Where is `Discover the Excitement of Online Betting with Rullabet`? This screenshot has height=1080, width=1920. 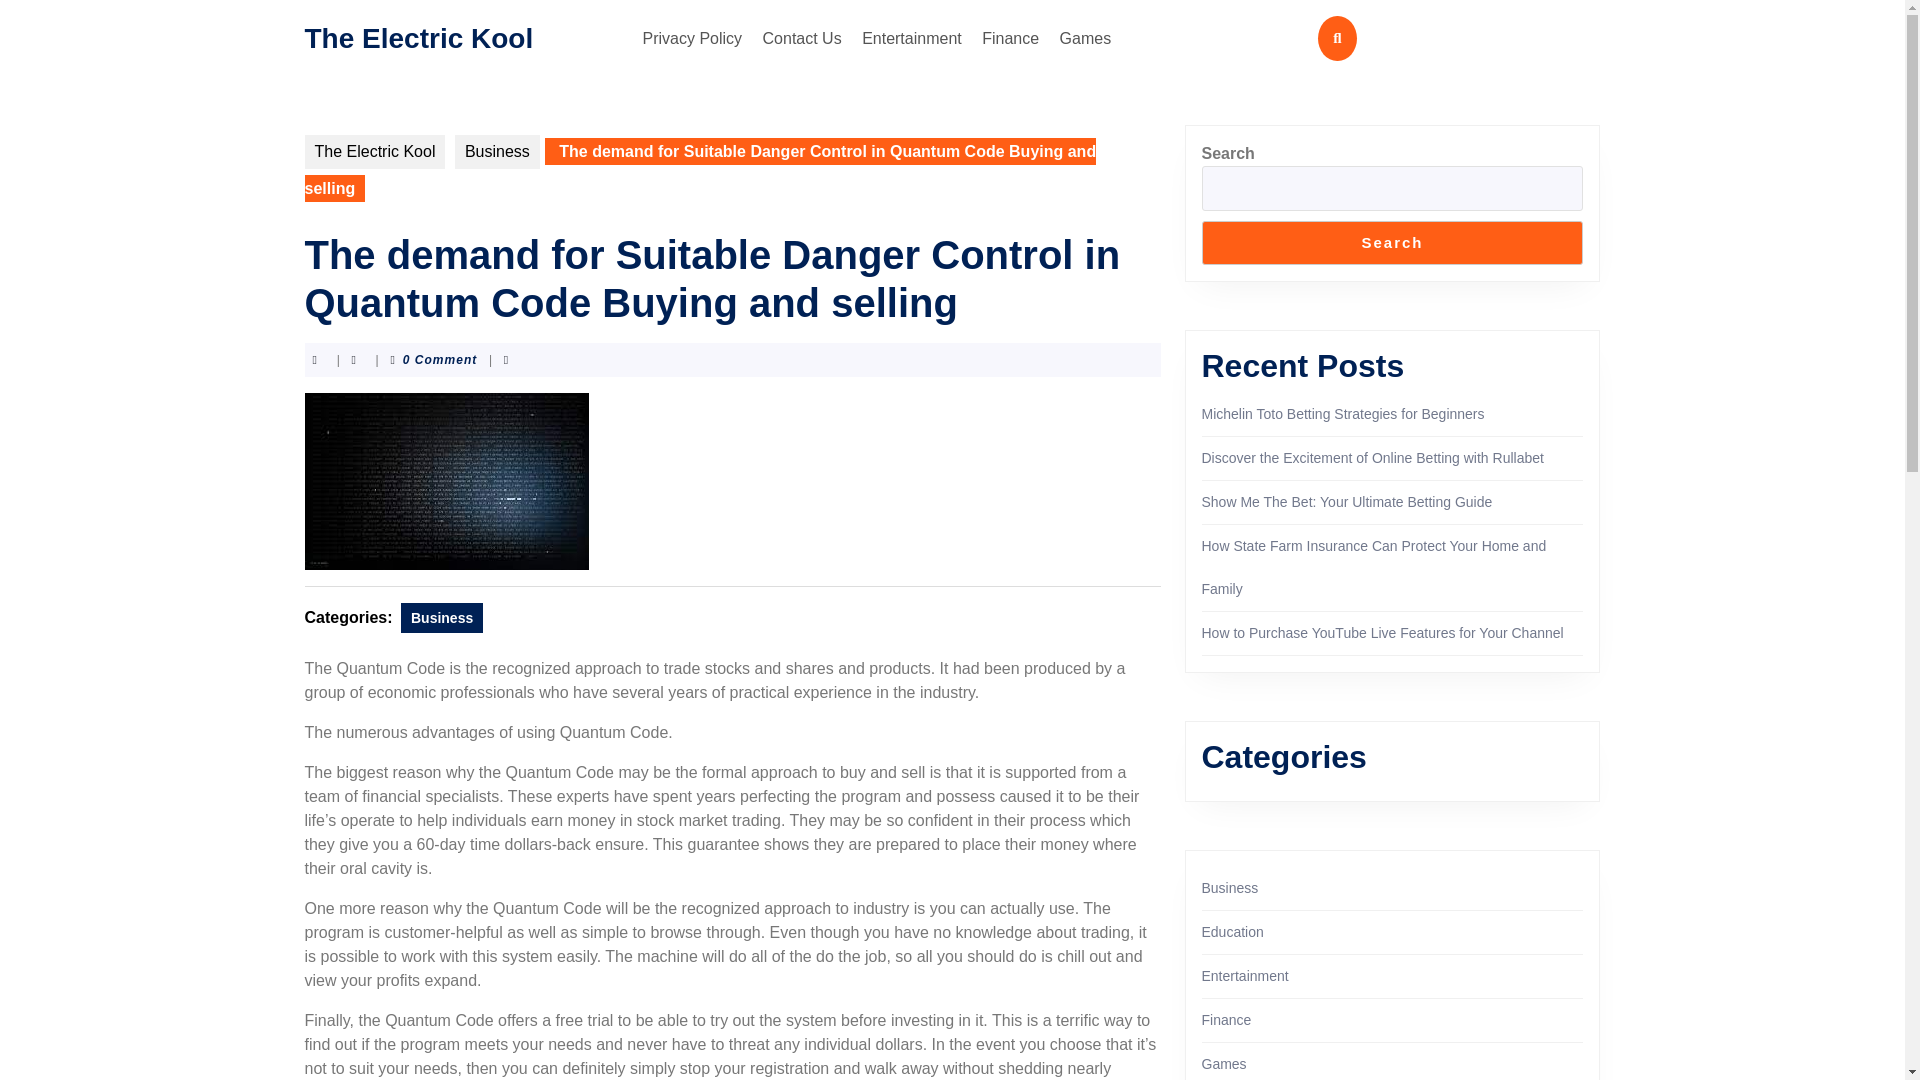 Discover the Excitement of Online Betting with Rullabet is located at coordinates (1372, 458).